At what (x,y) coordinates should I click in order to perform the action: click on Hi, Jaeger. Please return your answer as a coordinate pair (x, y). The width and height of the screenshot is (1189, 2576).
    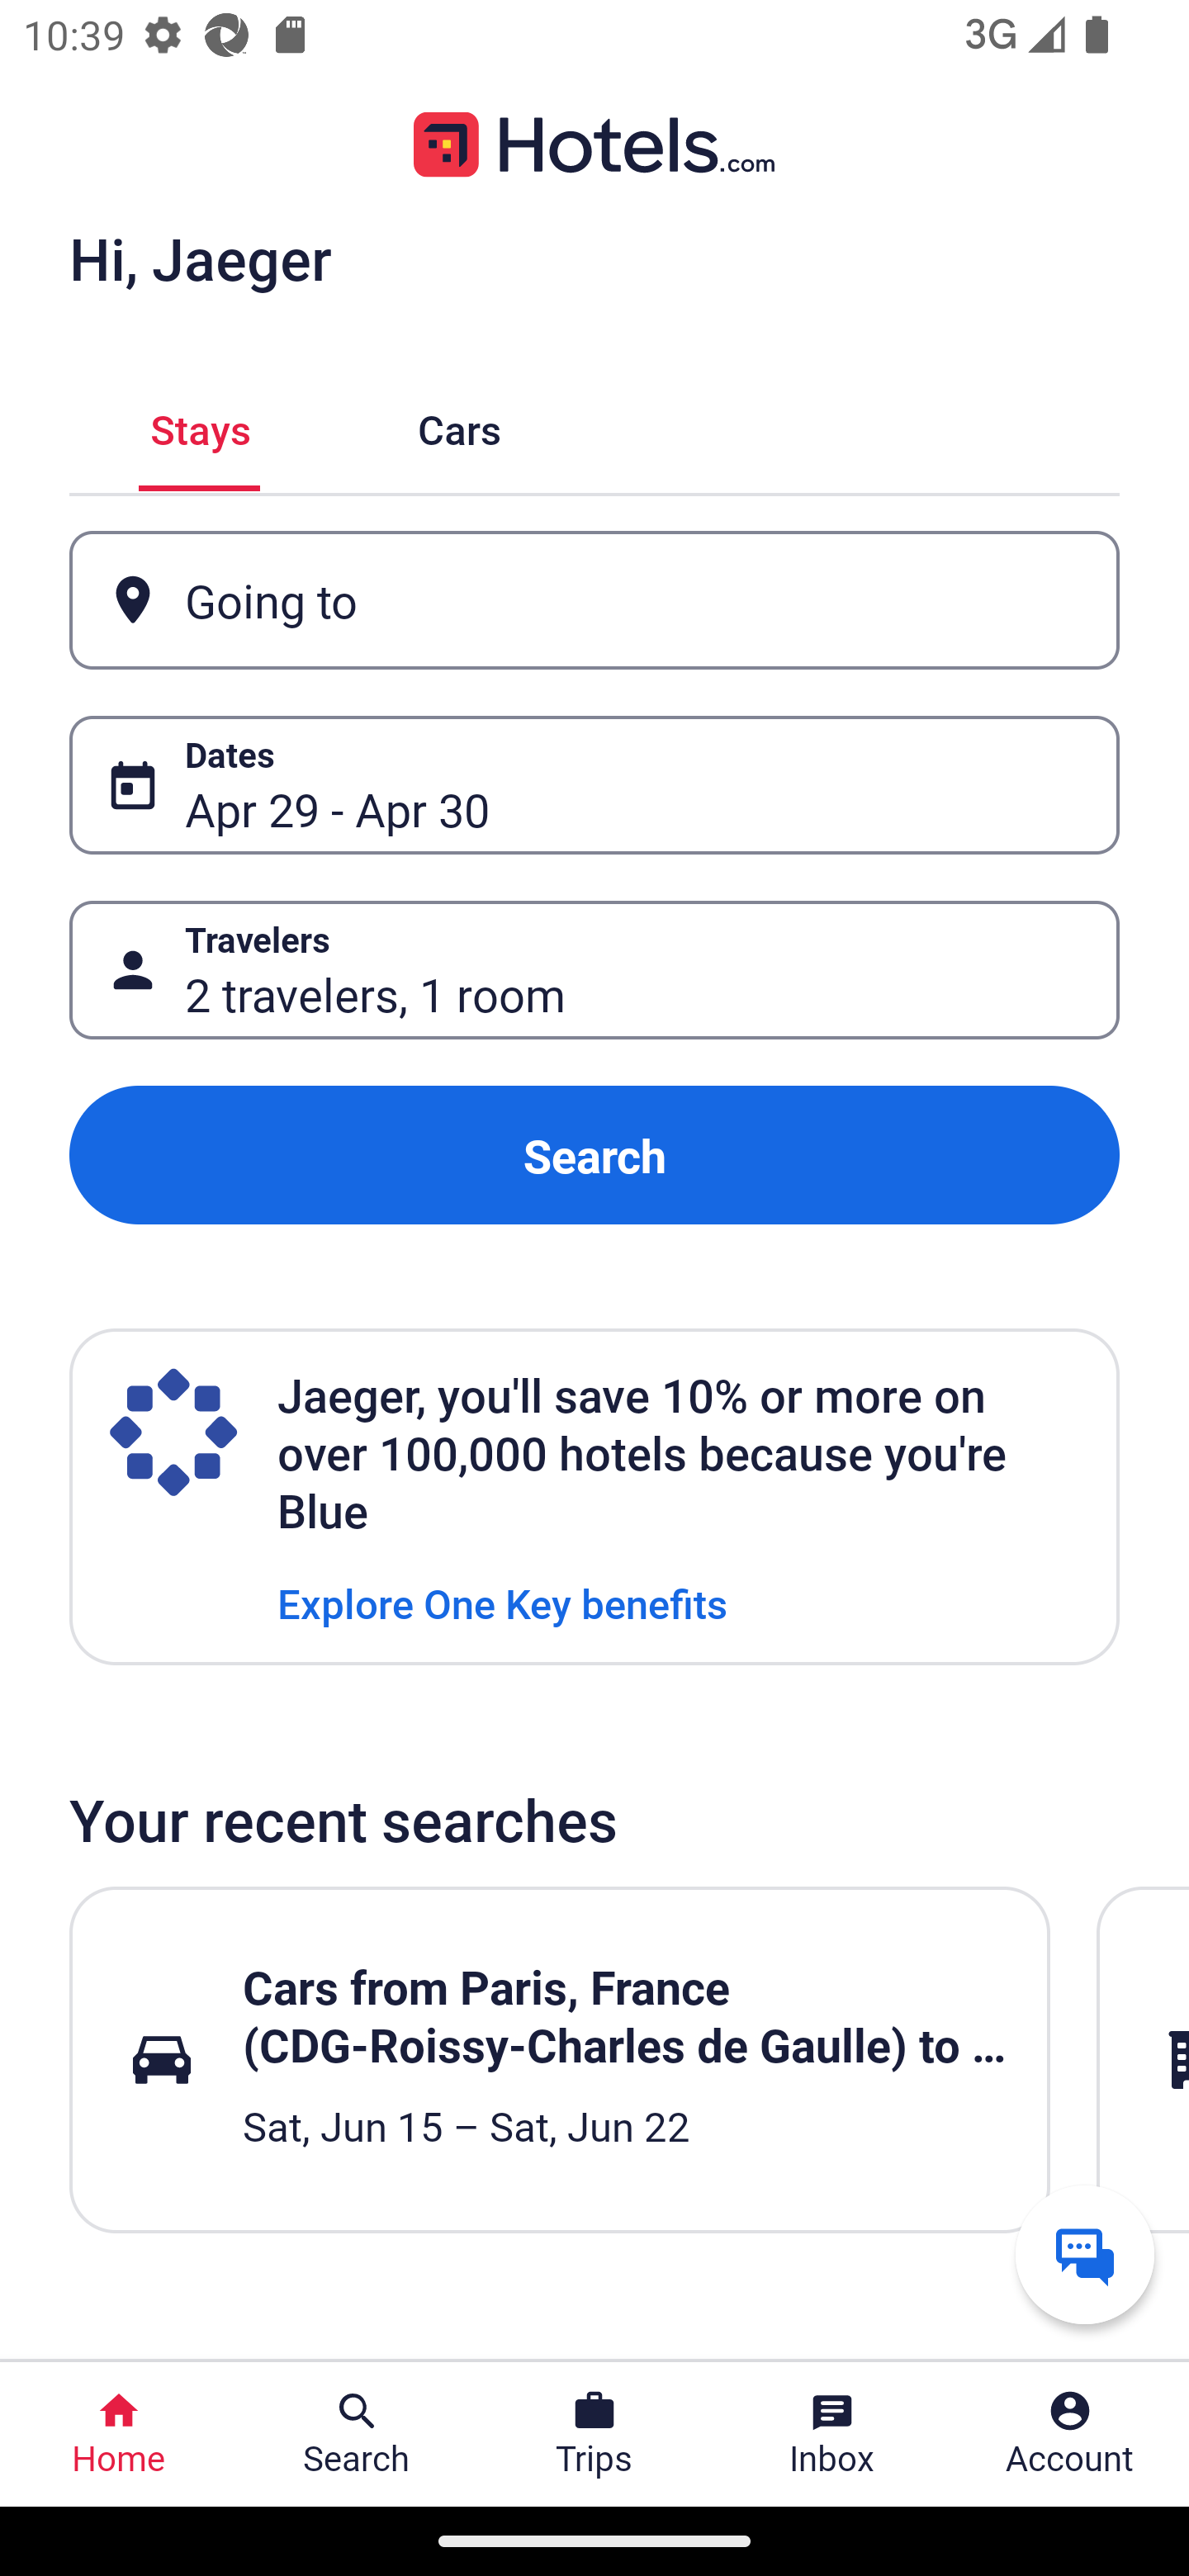
    Looking at the image, I should click on (200, 258).